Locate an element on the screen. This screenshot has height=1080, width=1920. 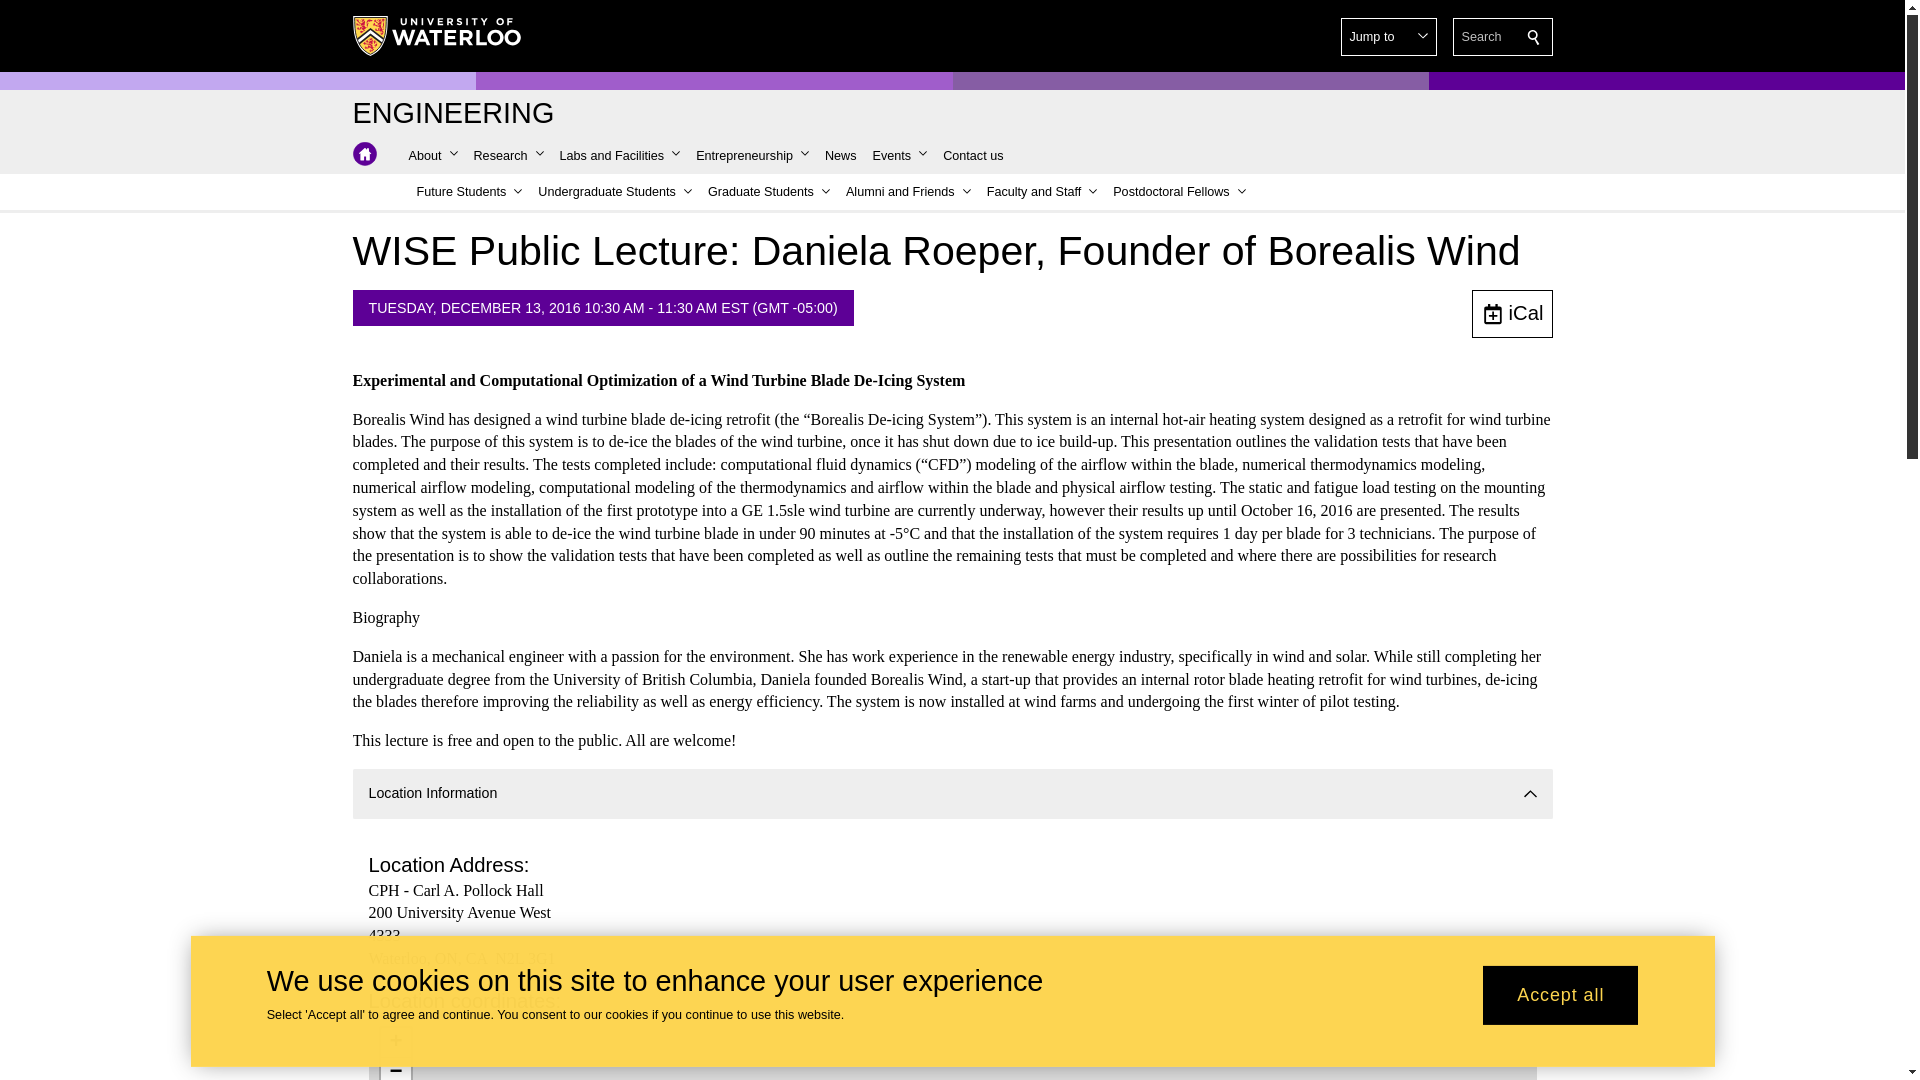
Labs and Facilities is located at coordinates (620, 156).